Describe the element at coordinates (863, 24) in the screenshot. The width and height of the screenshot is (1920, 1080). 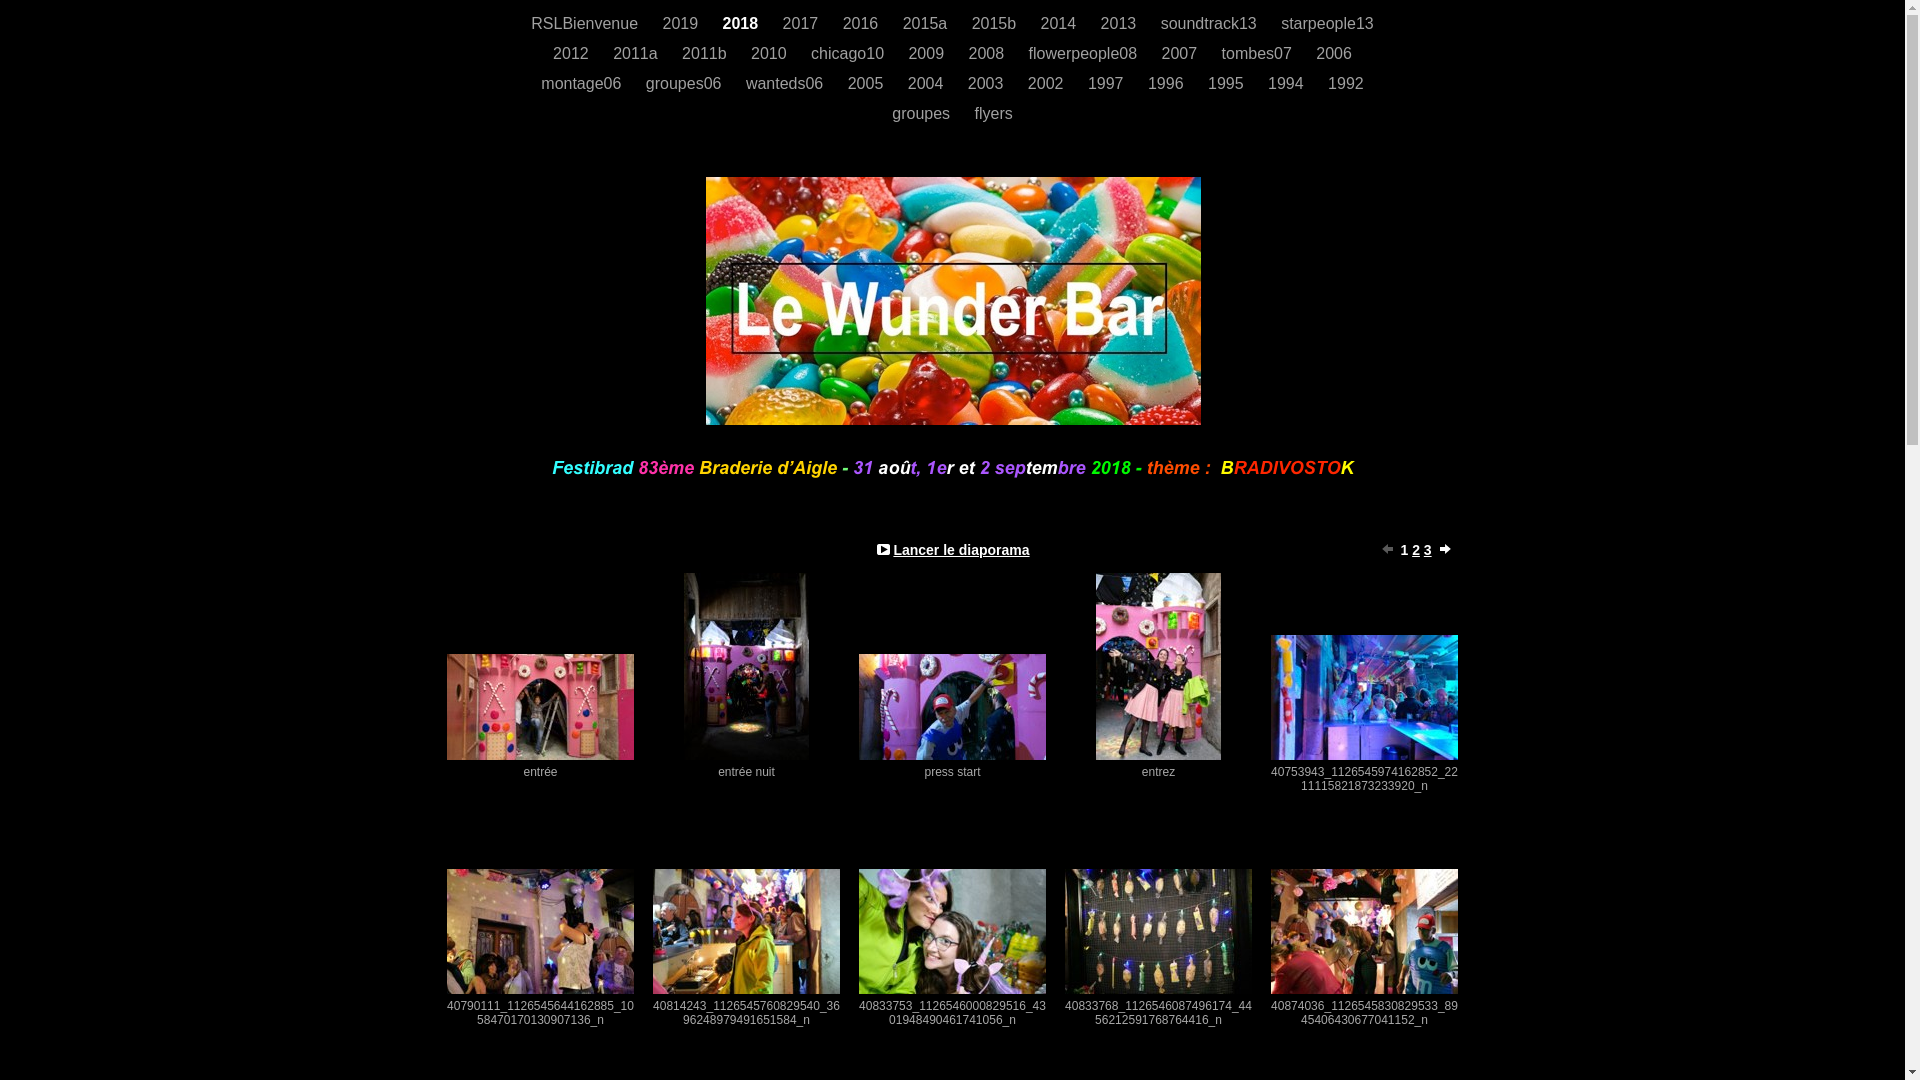
I see `2016` at that location.